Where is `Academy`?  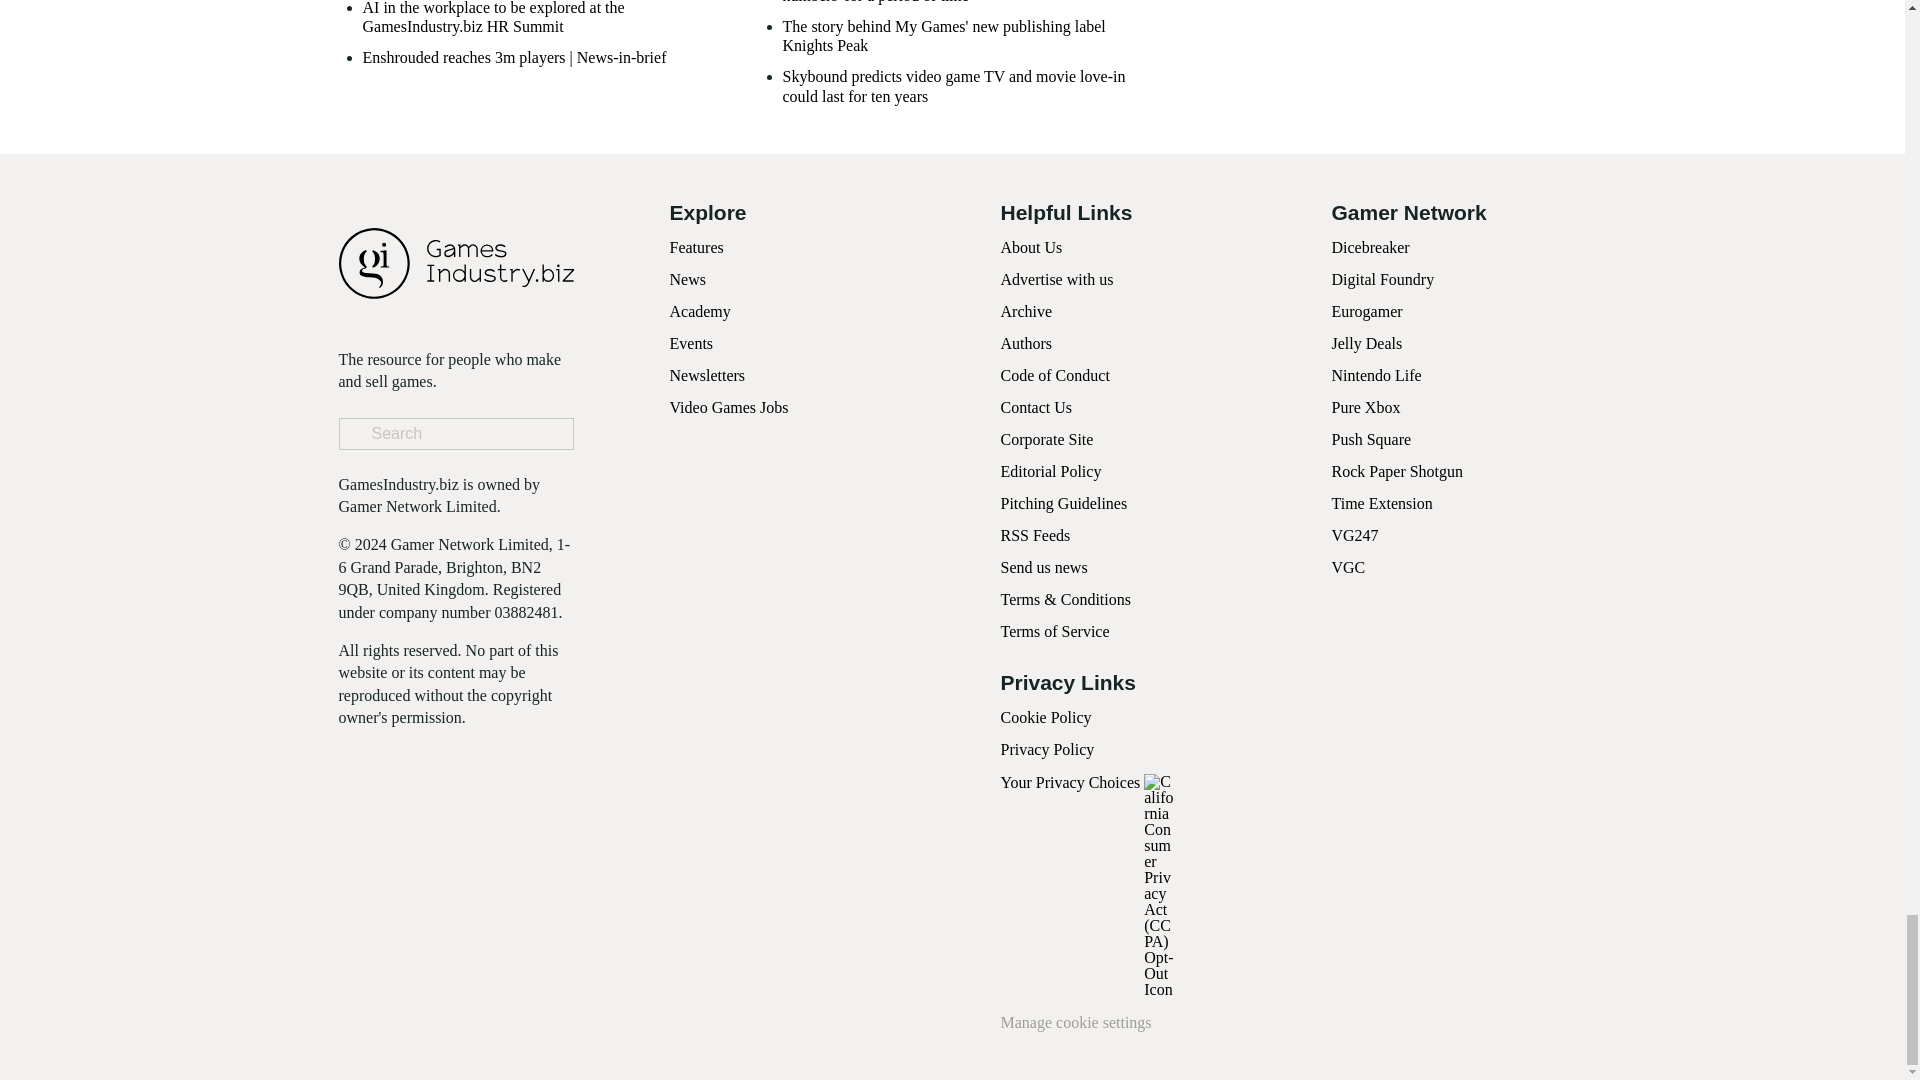
Academy is located at coordinates (700, 311).